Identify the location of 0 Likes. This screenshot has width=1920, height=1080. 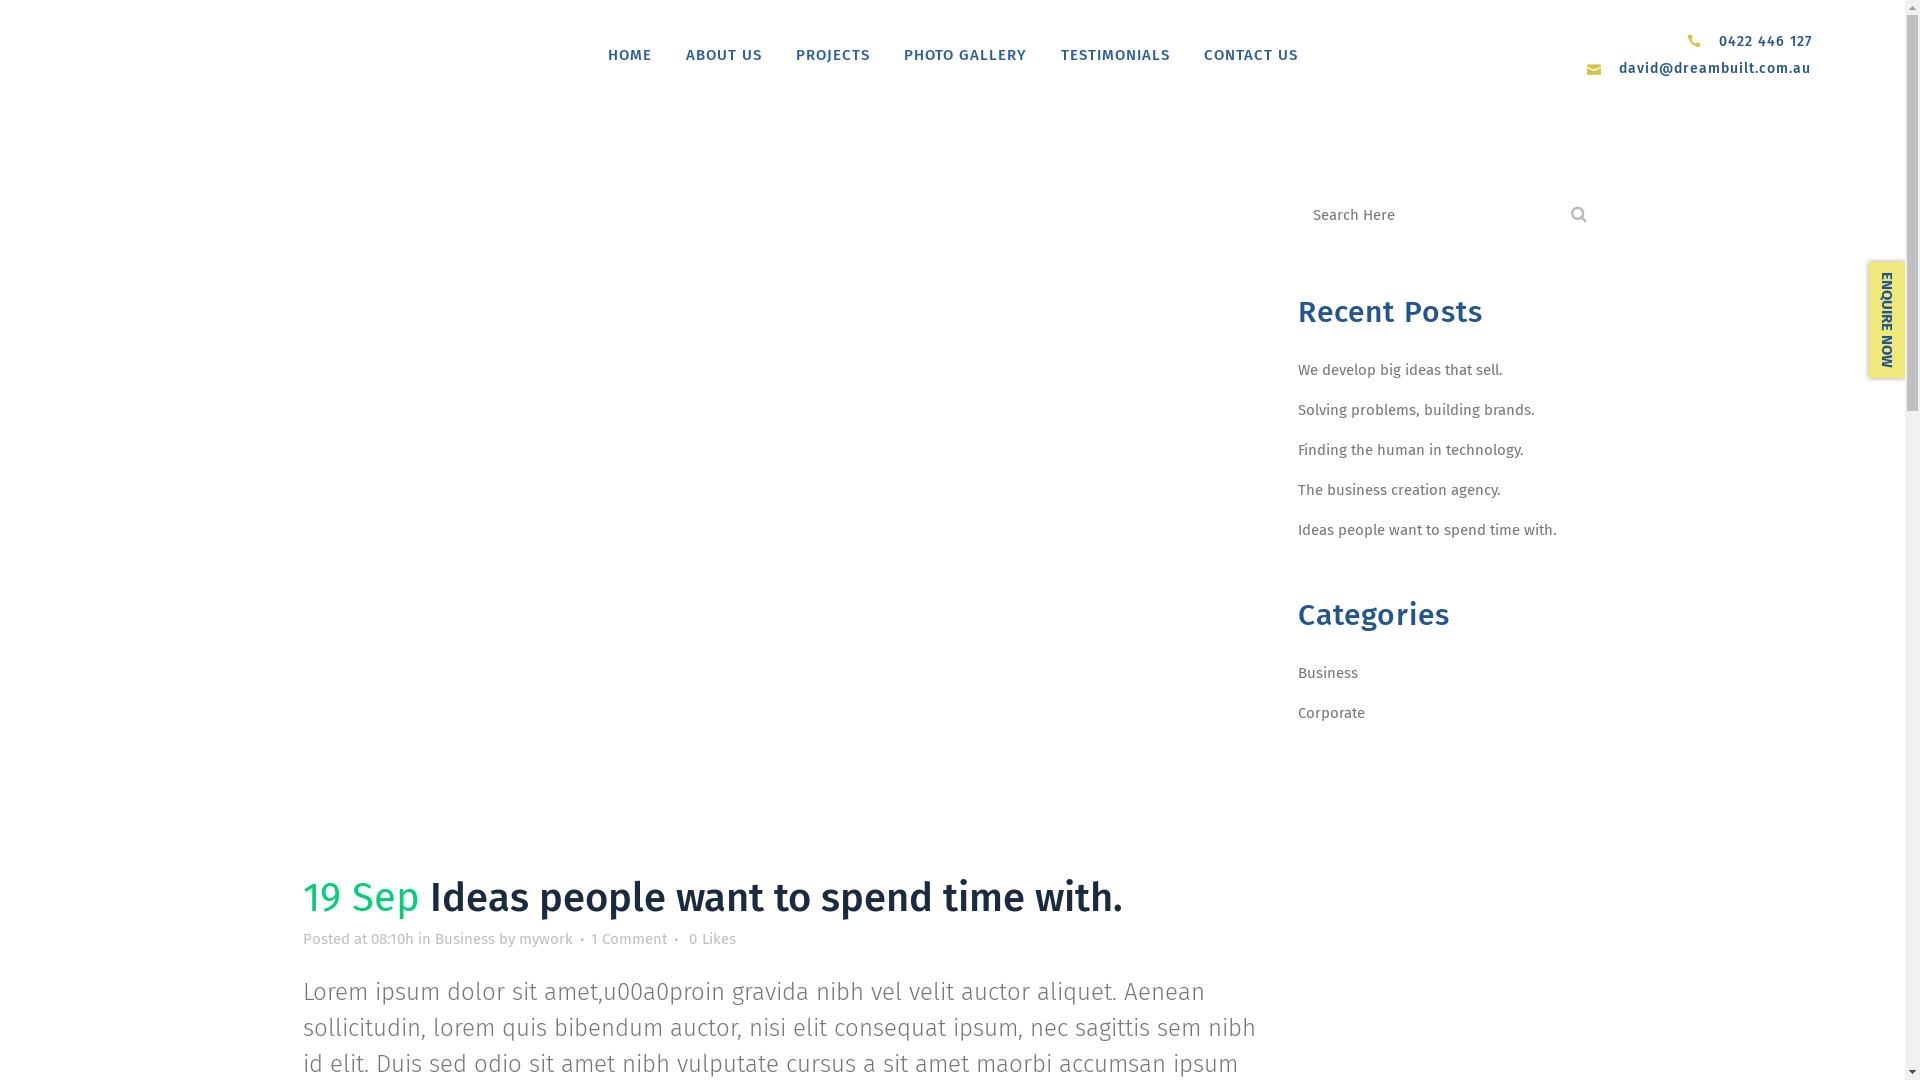
(712, 939).